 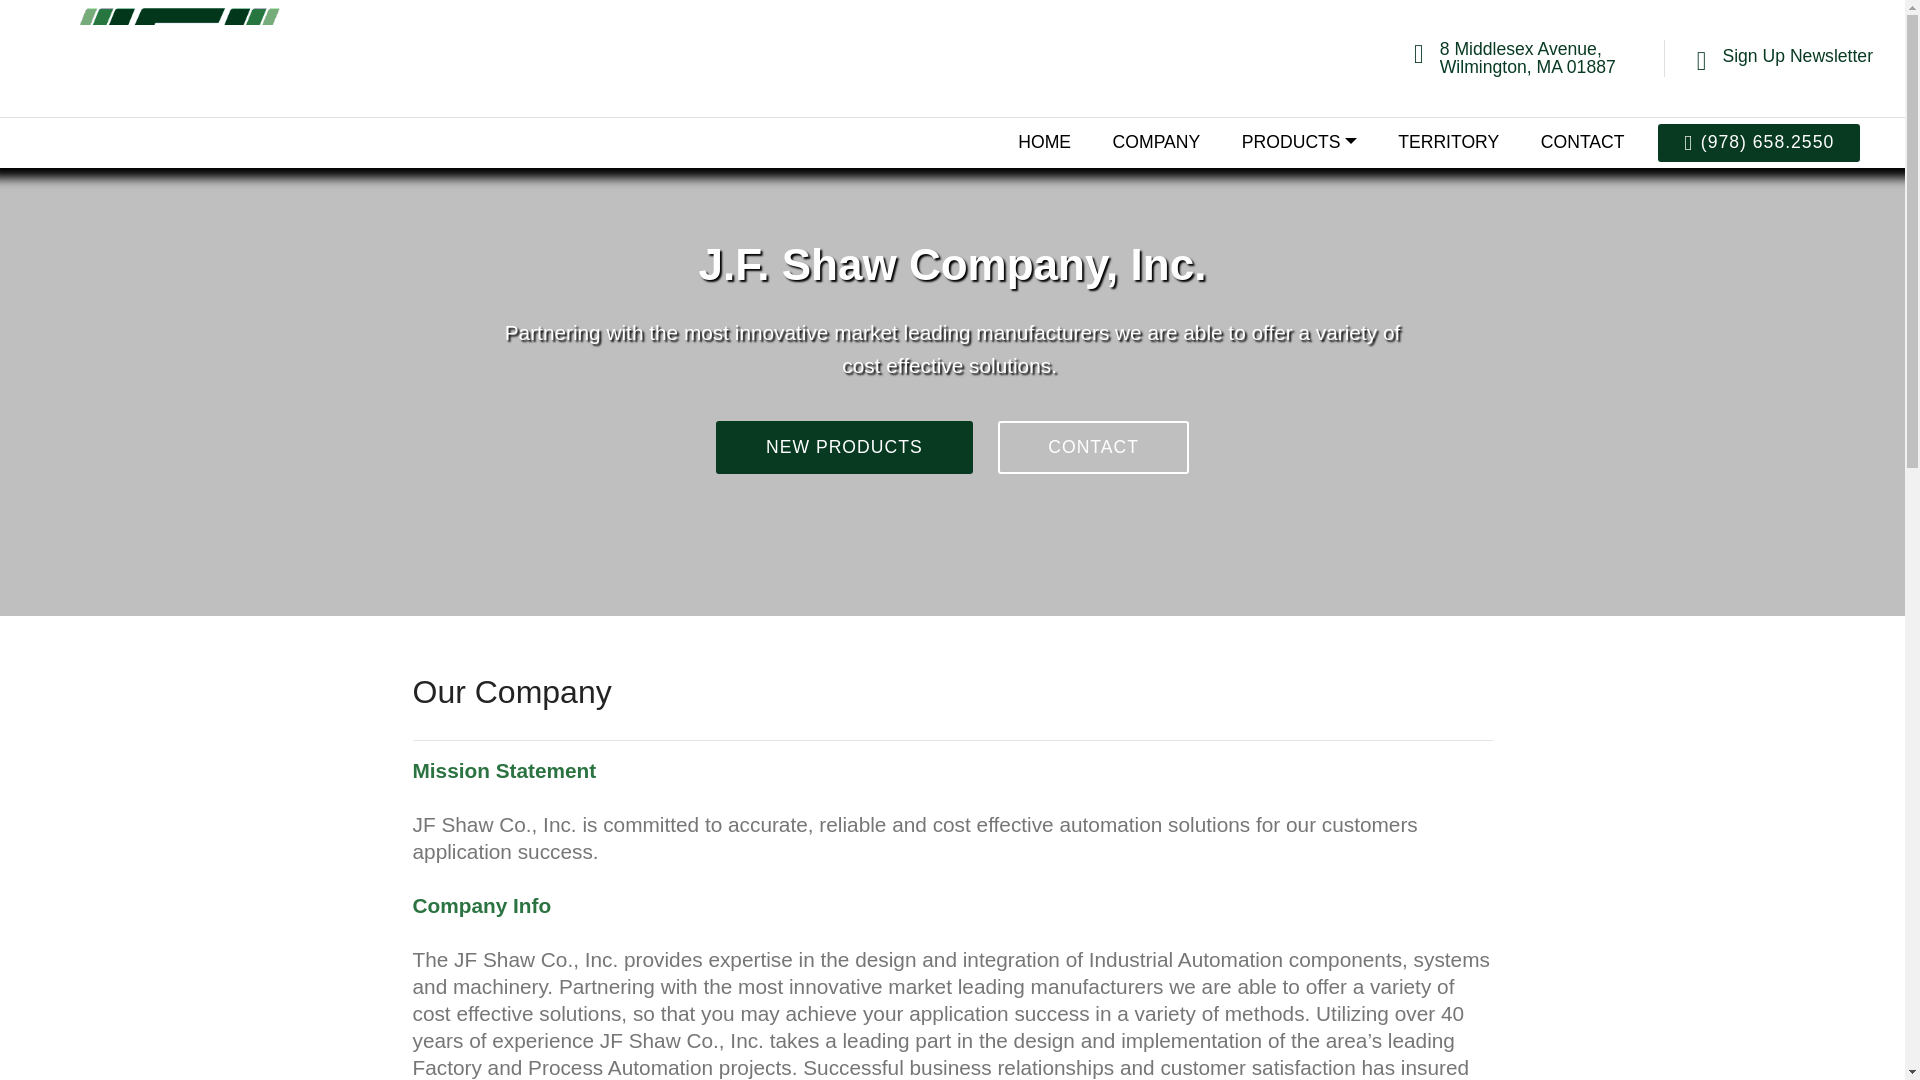 I want to click on 8 Middlesex Avenue,, so click(x=1520, y=48).